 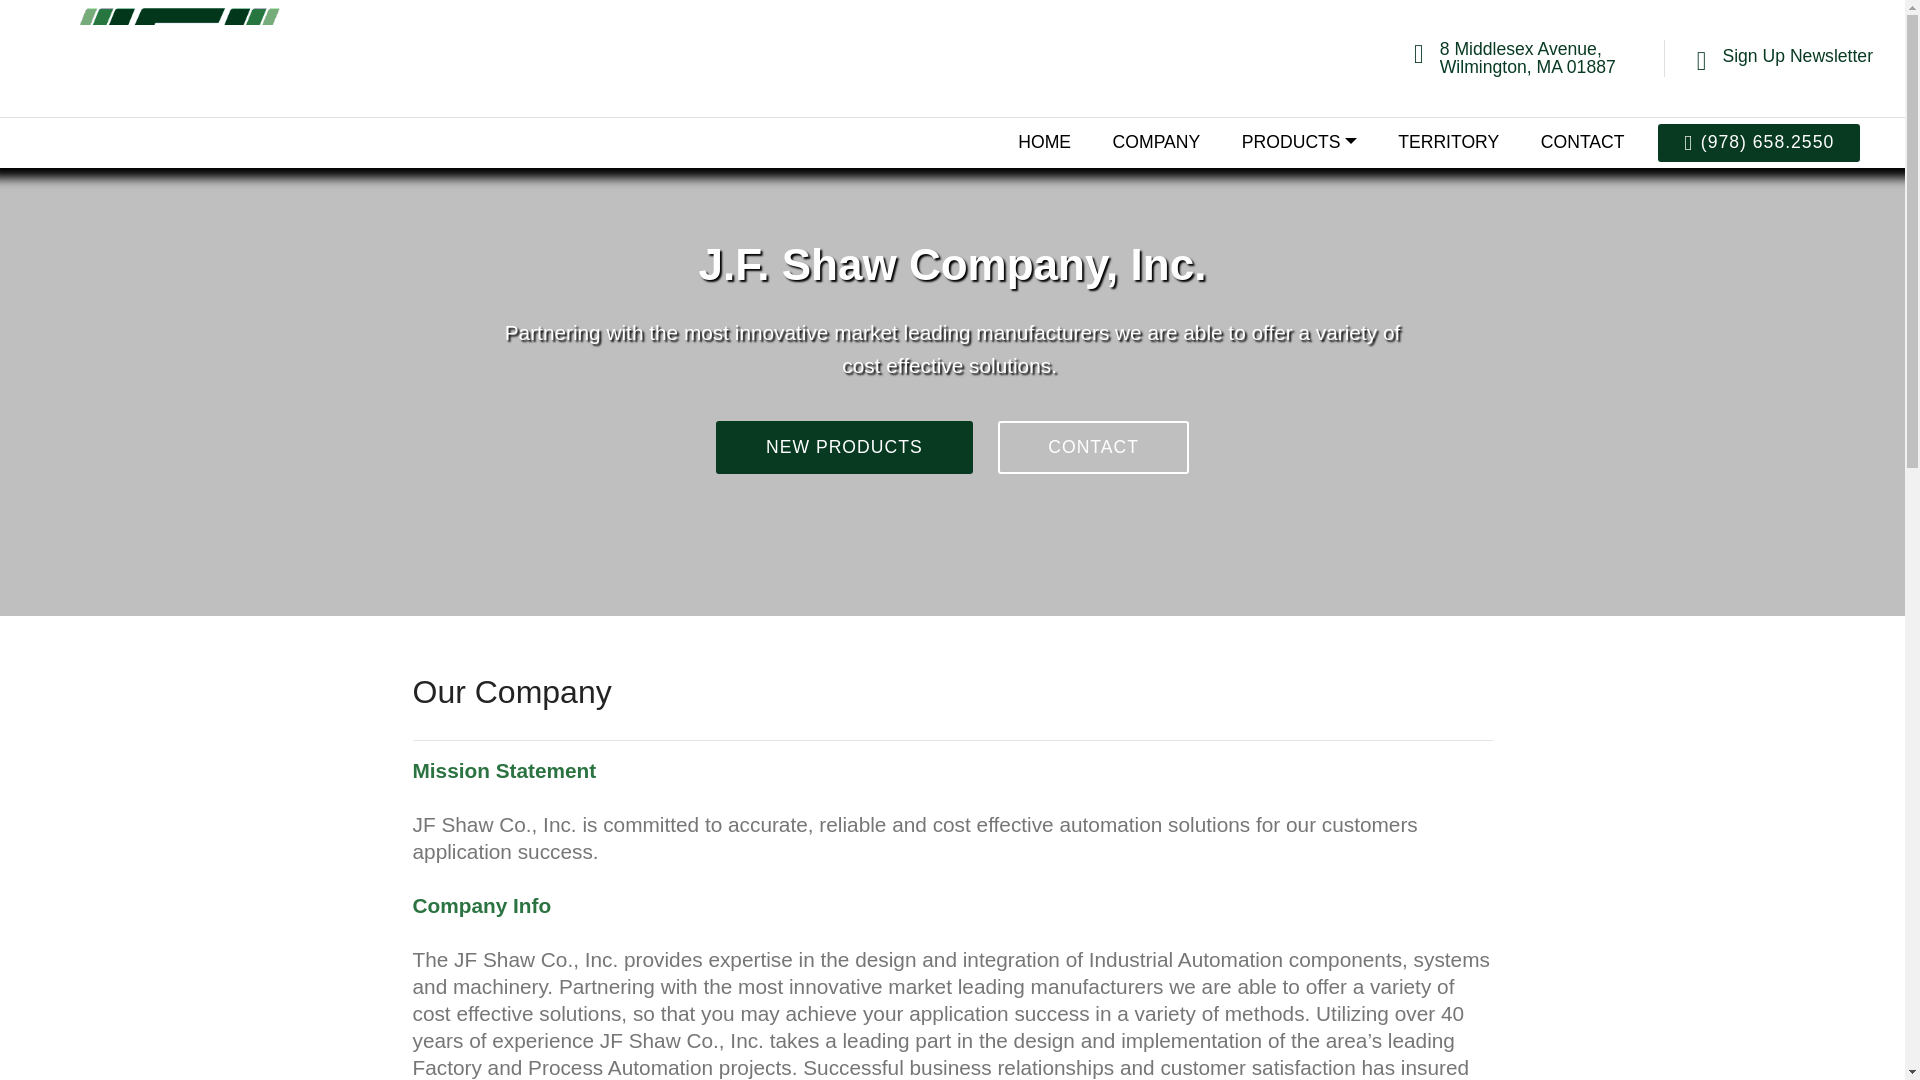 I want to click on 8 Middlesex Avenue,, so click(x=1520, y=48).